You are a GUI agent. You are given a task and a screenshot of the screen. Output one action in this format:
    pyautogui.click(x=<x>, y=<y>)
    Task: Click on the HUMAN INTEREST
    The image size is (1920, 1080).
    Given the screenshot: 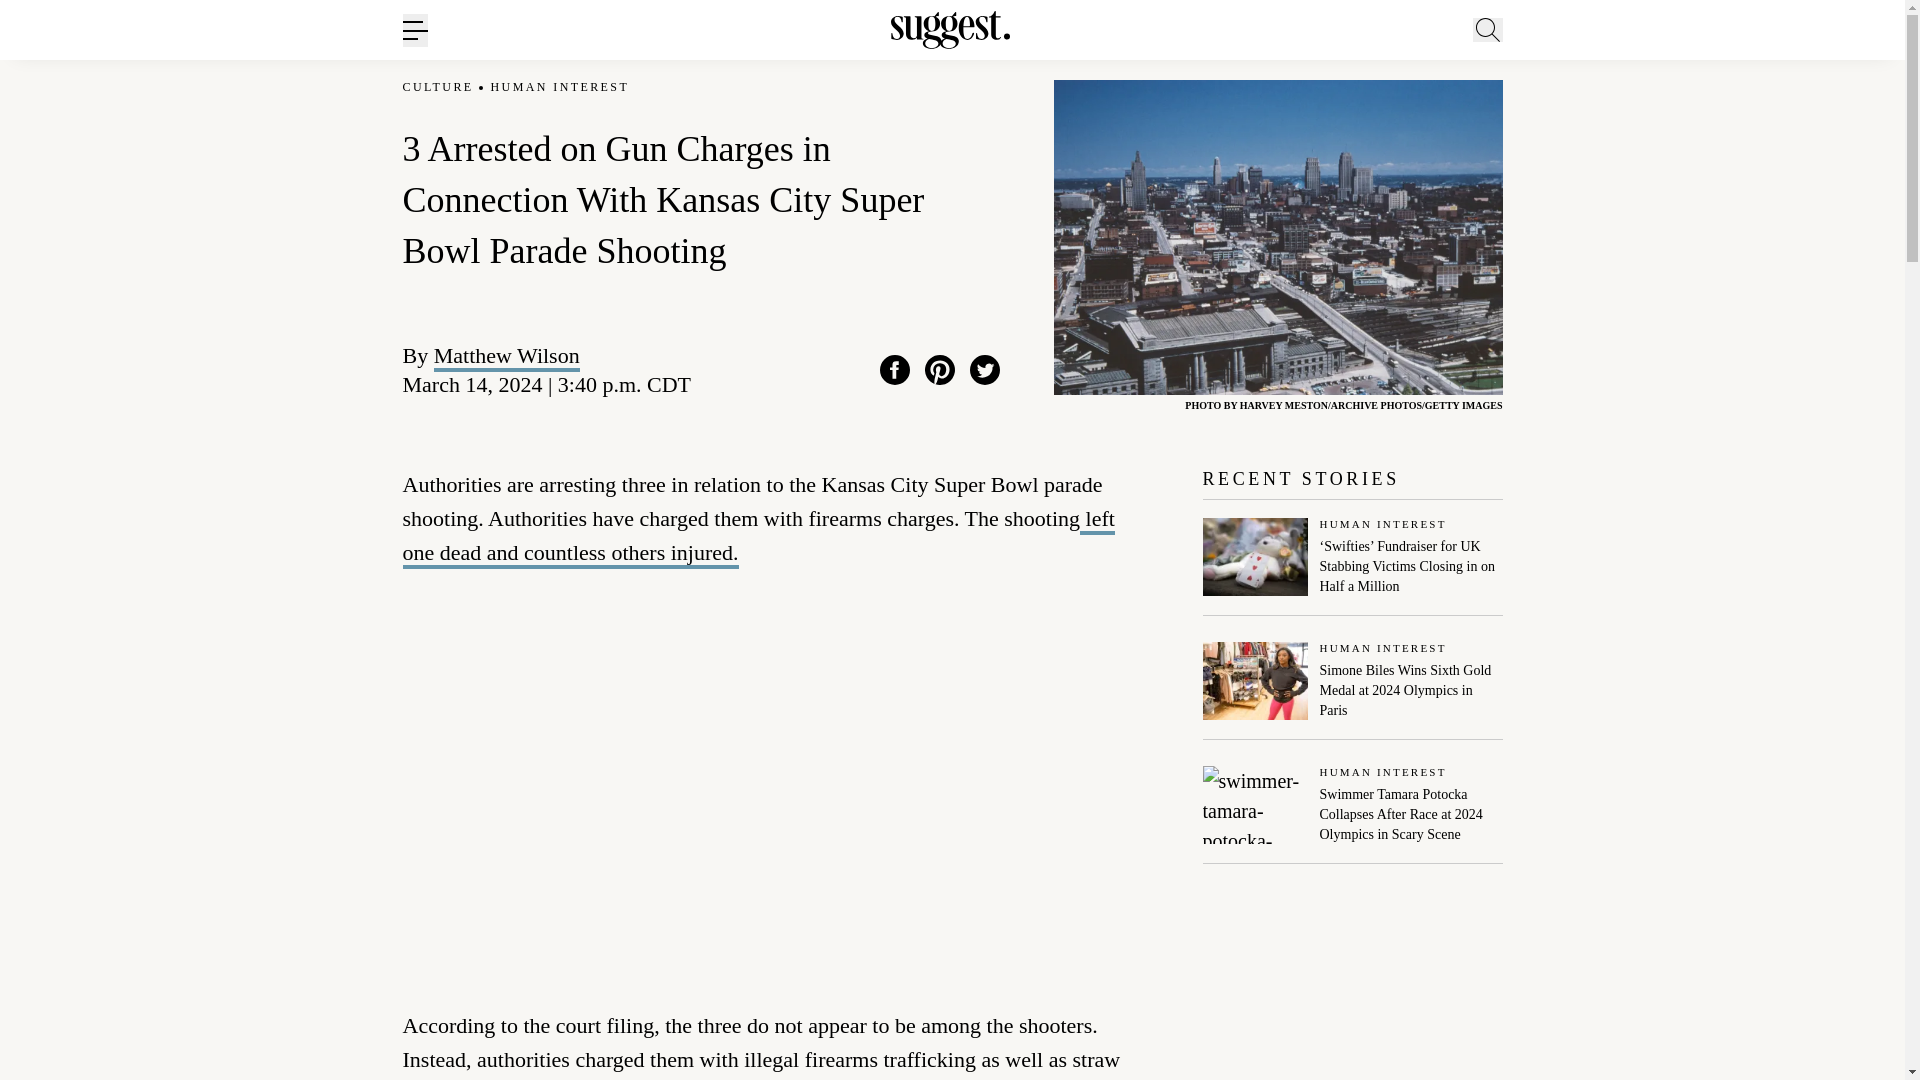 What is the action you would take?
    pyautogui.click(x=560, y=87)
    